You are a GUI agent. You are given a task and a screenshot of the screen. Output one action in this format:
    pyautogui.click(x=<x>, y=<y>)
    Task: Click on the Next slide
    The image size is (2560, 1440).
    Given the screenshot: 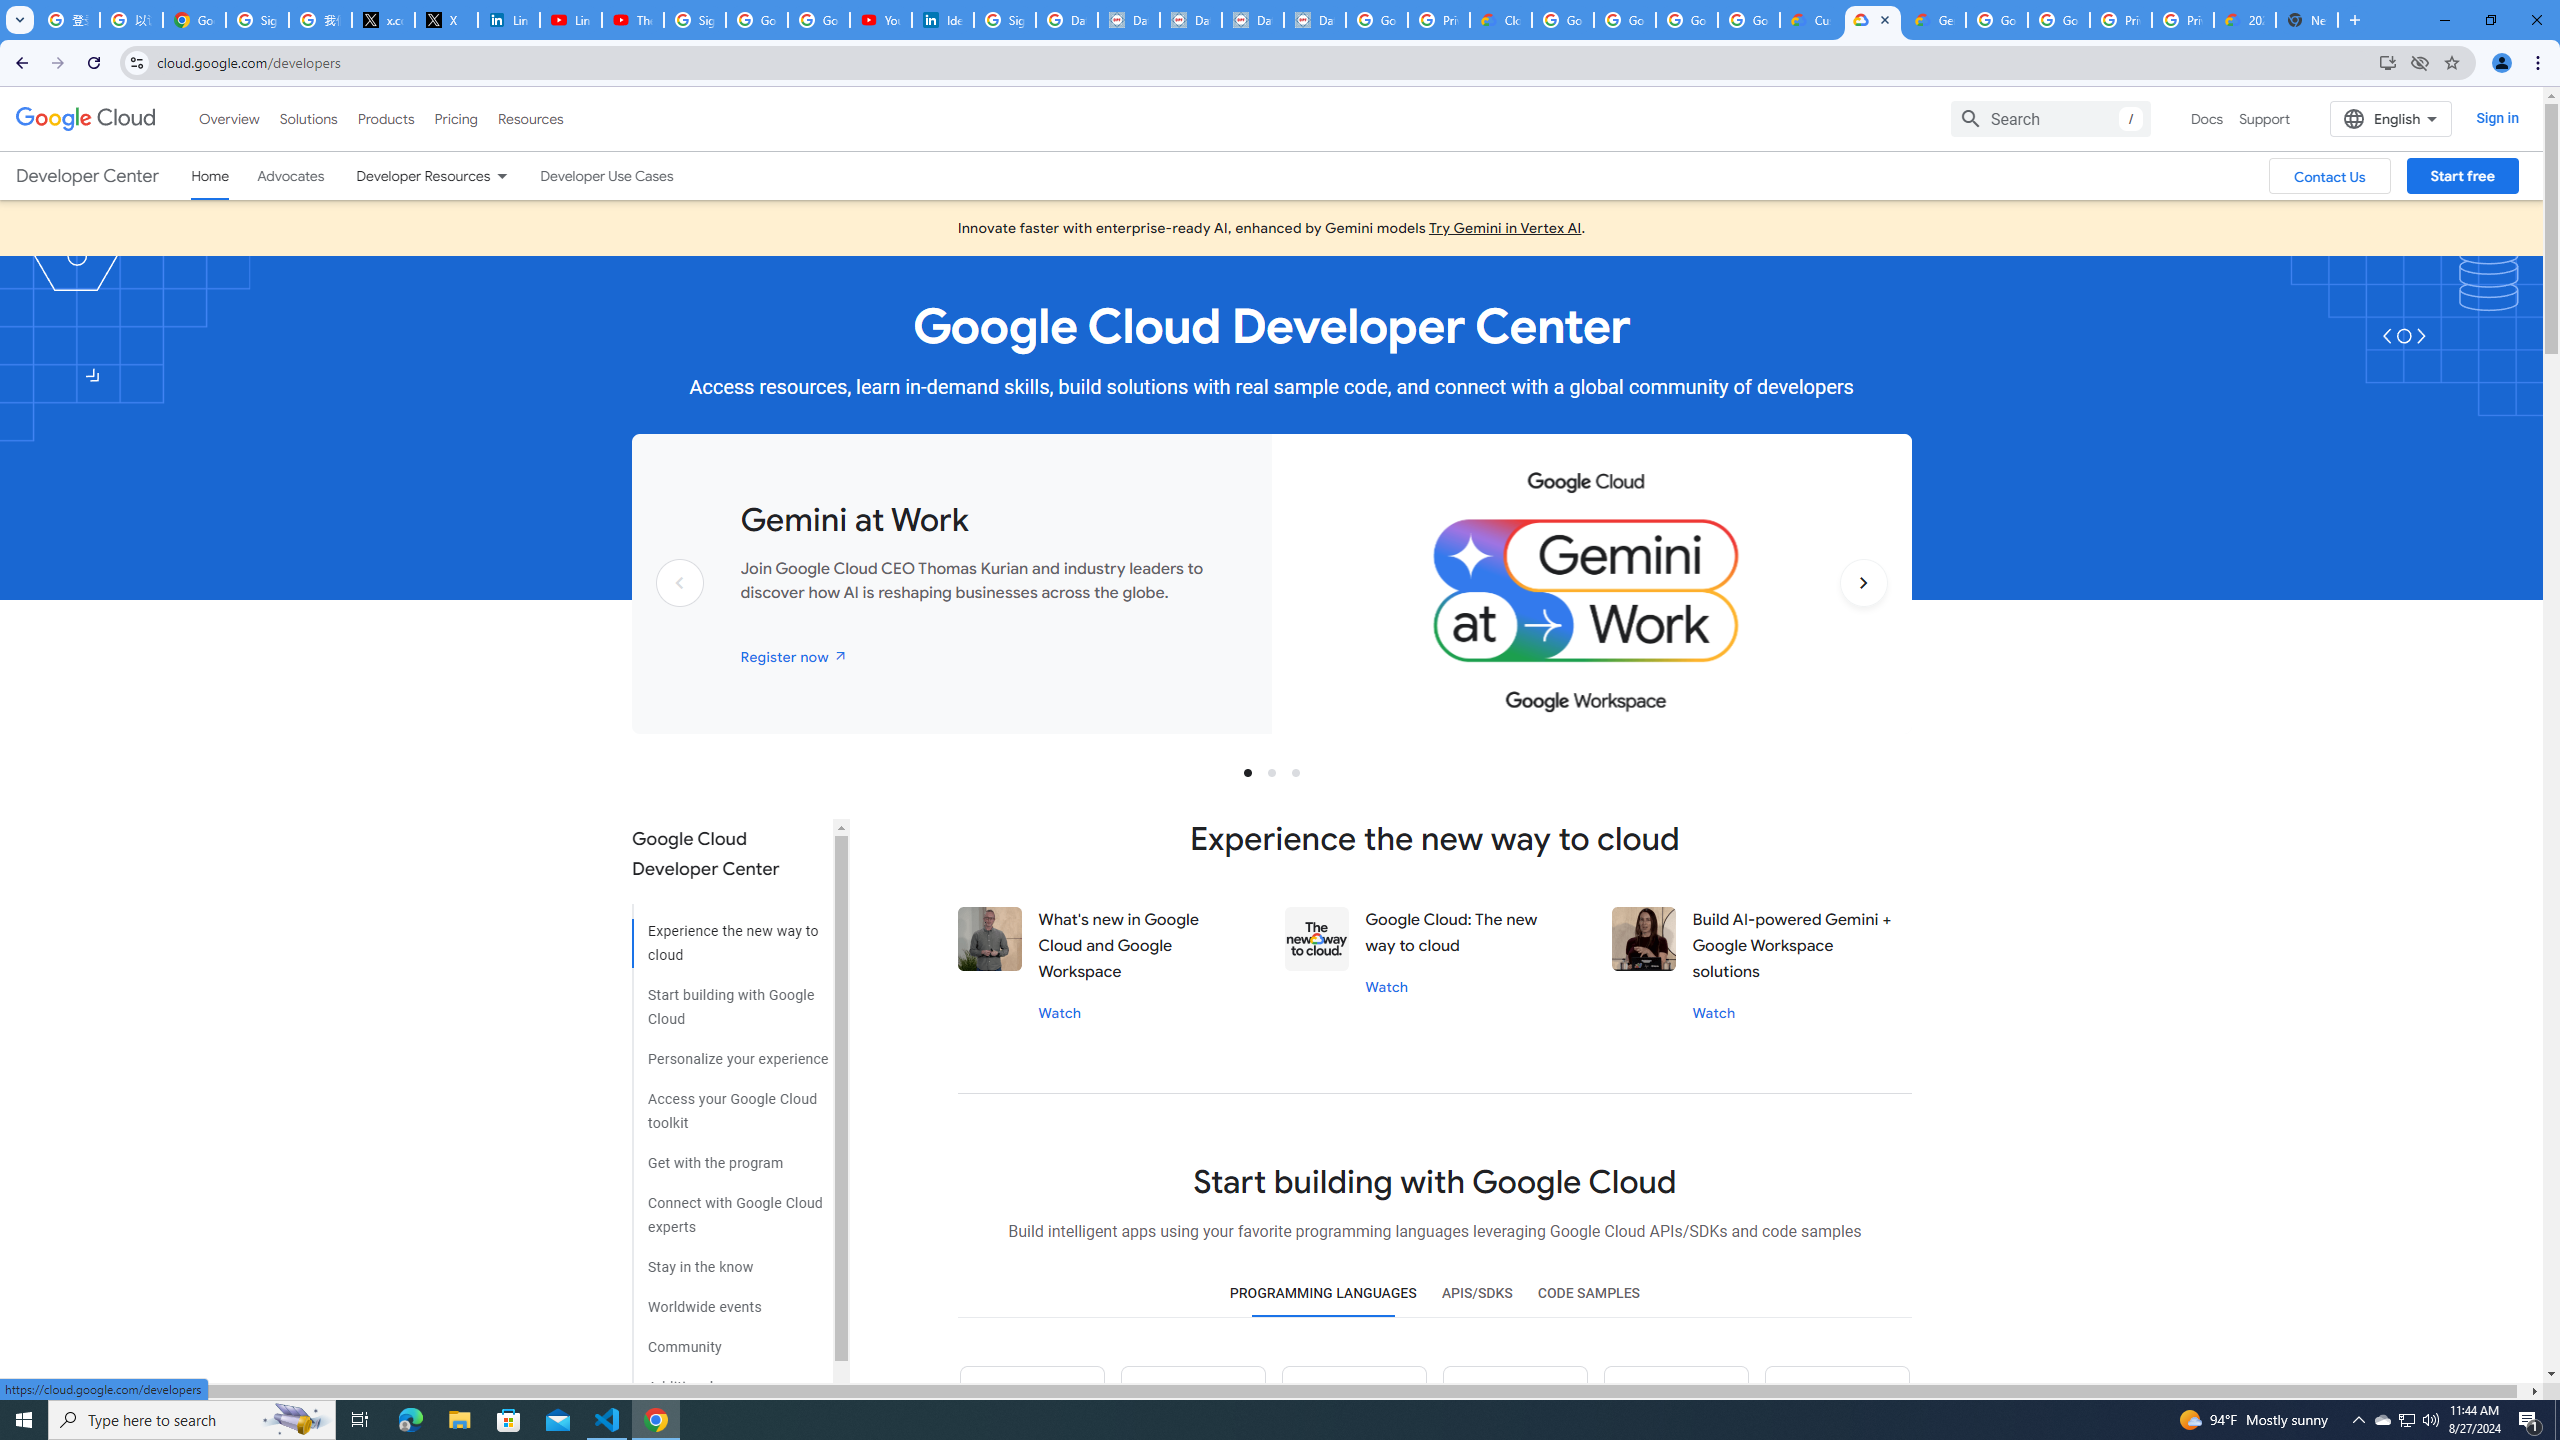 What is the action you would take?
    pyautogui.click(x=1864, y=614)
    